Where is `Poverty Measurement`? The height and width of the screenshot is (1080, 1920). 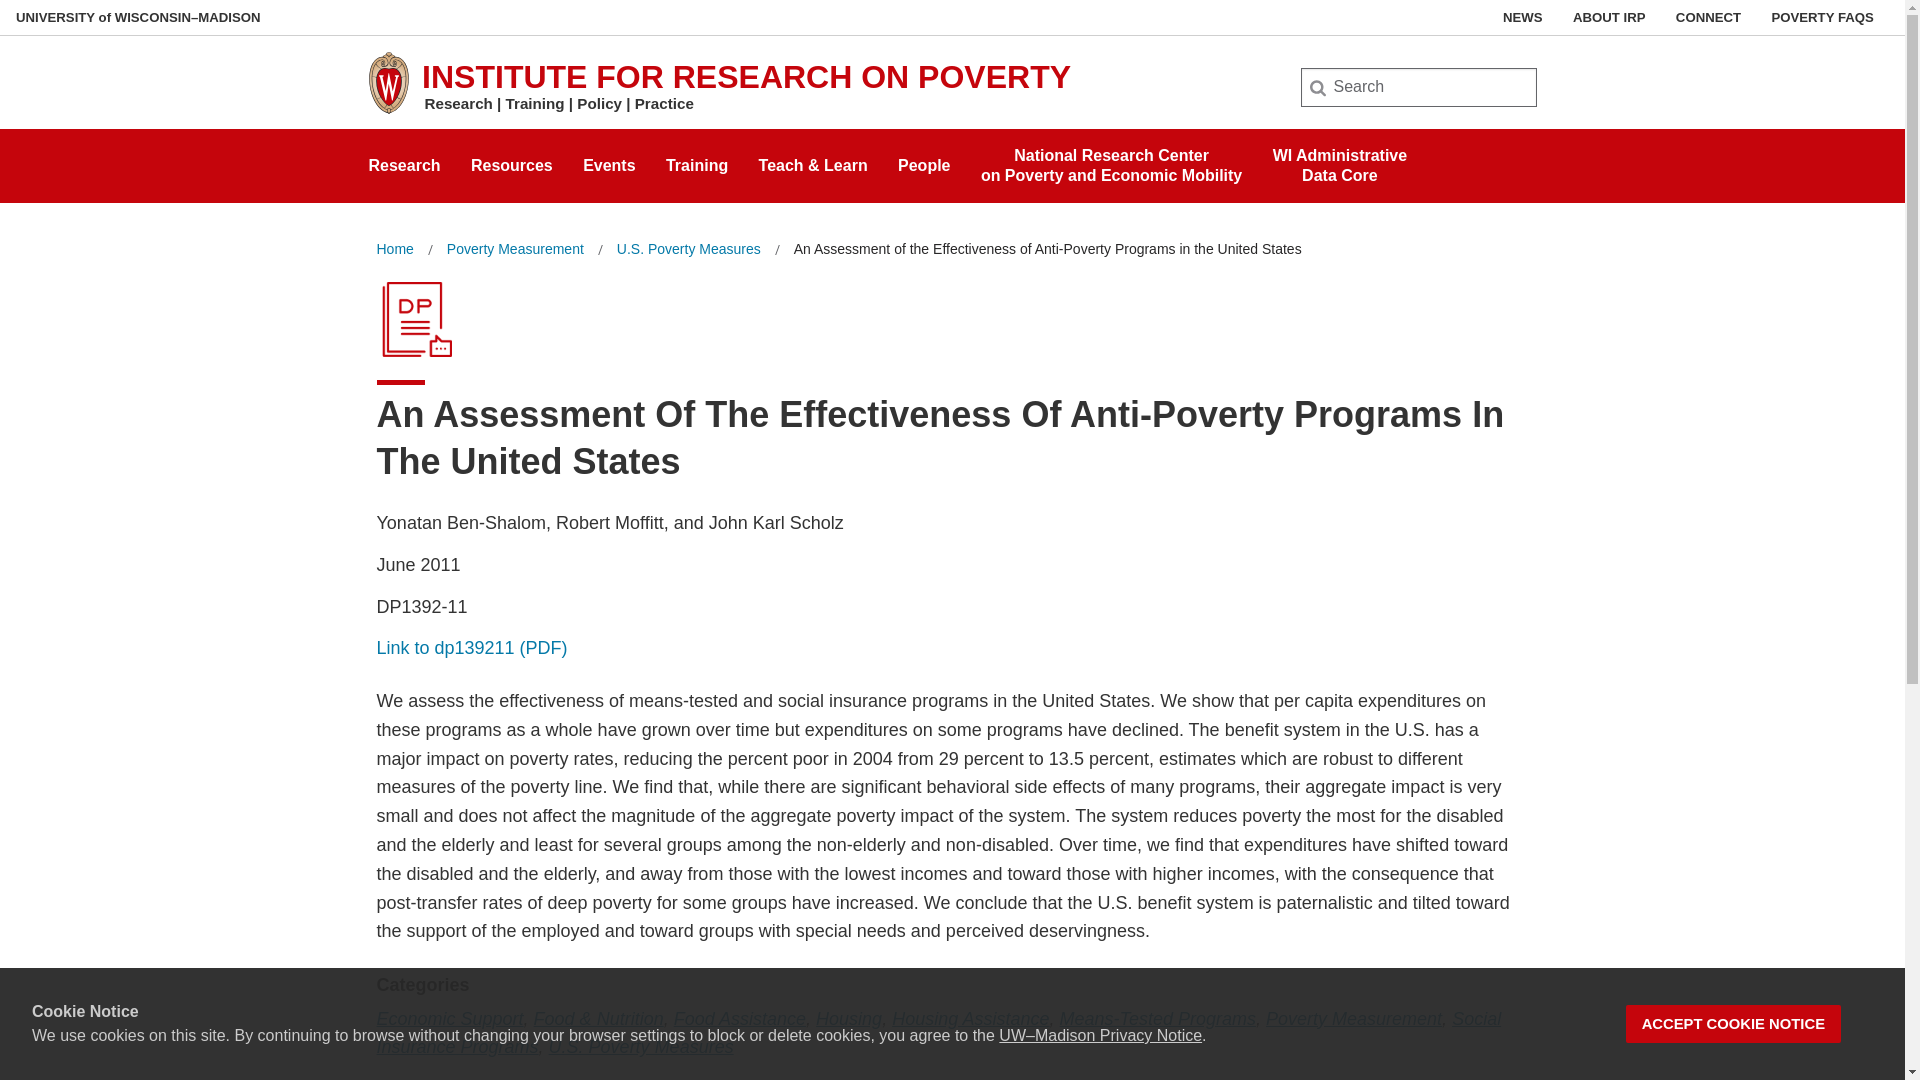 Poverty Measurement is located at coordinates (848, 1018).